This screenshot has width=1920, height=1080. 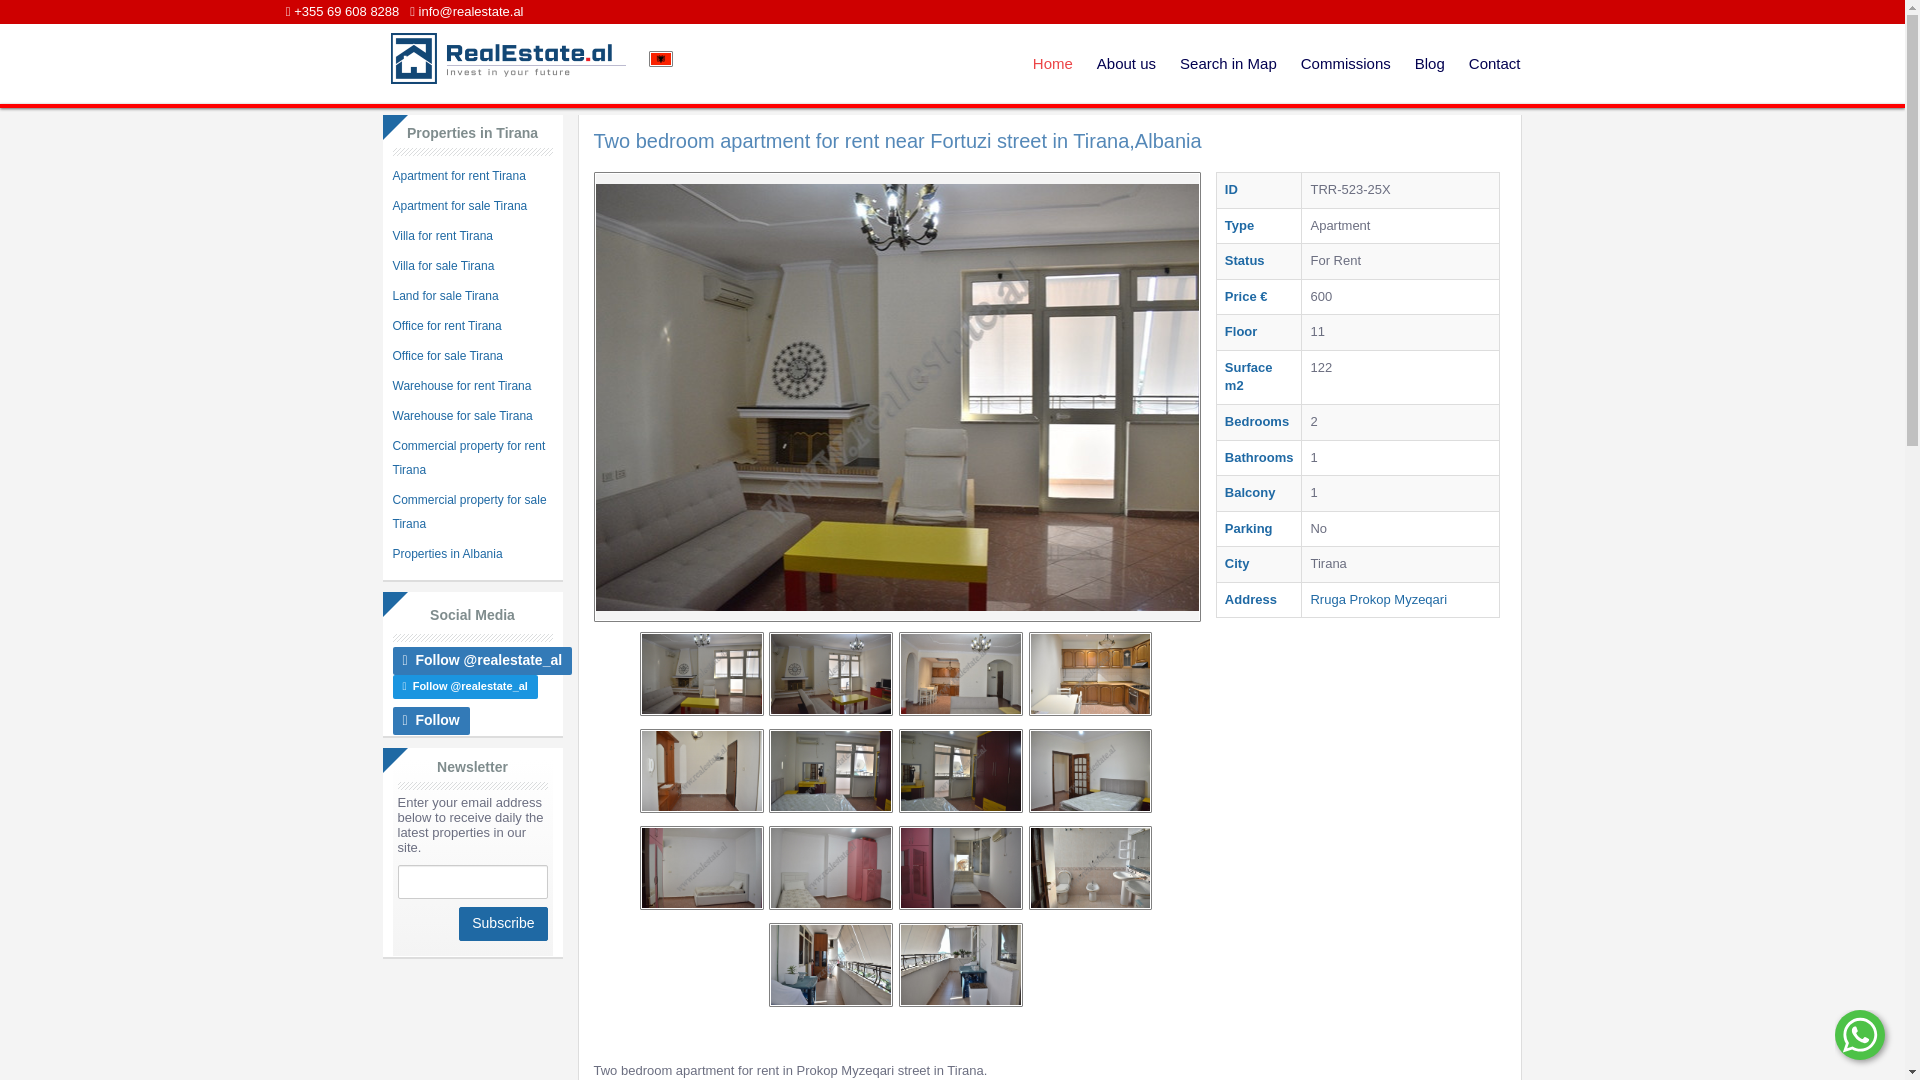 I want to click on Contact, so click(x=1494, y=63).